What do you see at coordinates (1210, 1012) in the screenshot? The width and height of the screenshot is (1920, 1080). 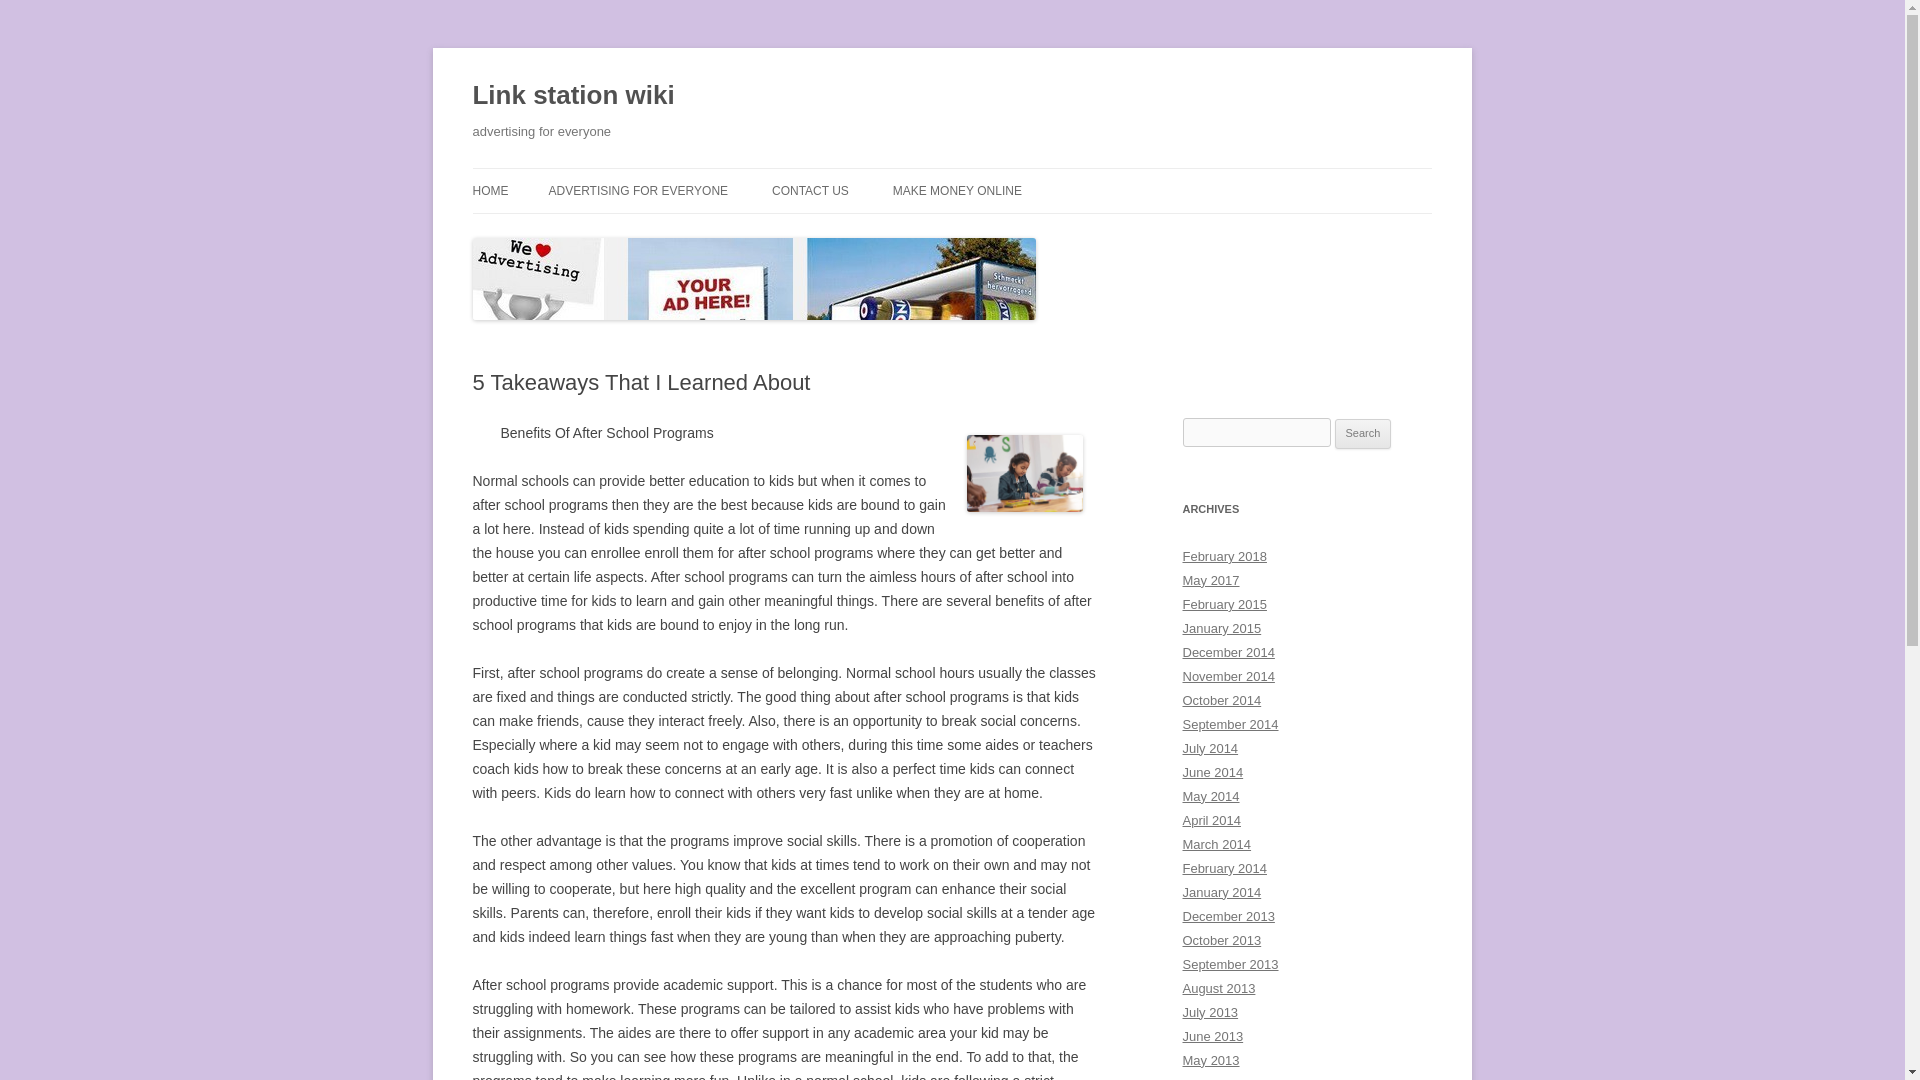 I see `July 2013` at bounding box center [1210, 1012].